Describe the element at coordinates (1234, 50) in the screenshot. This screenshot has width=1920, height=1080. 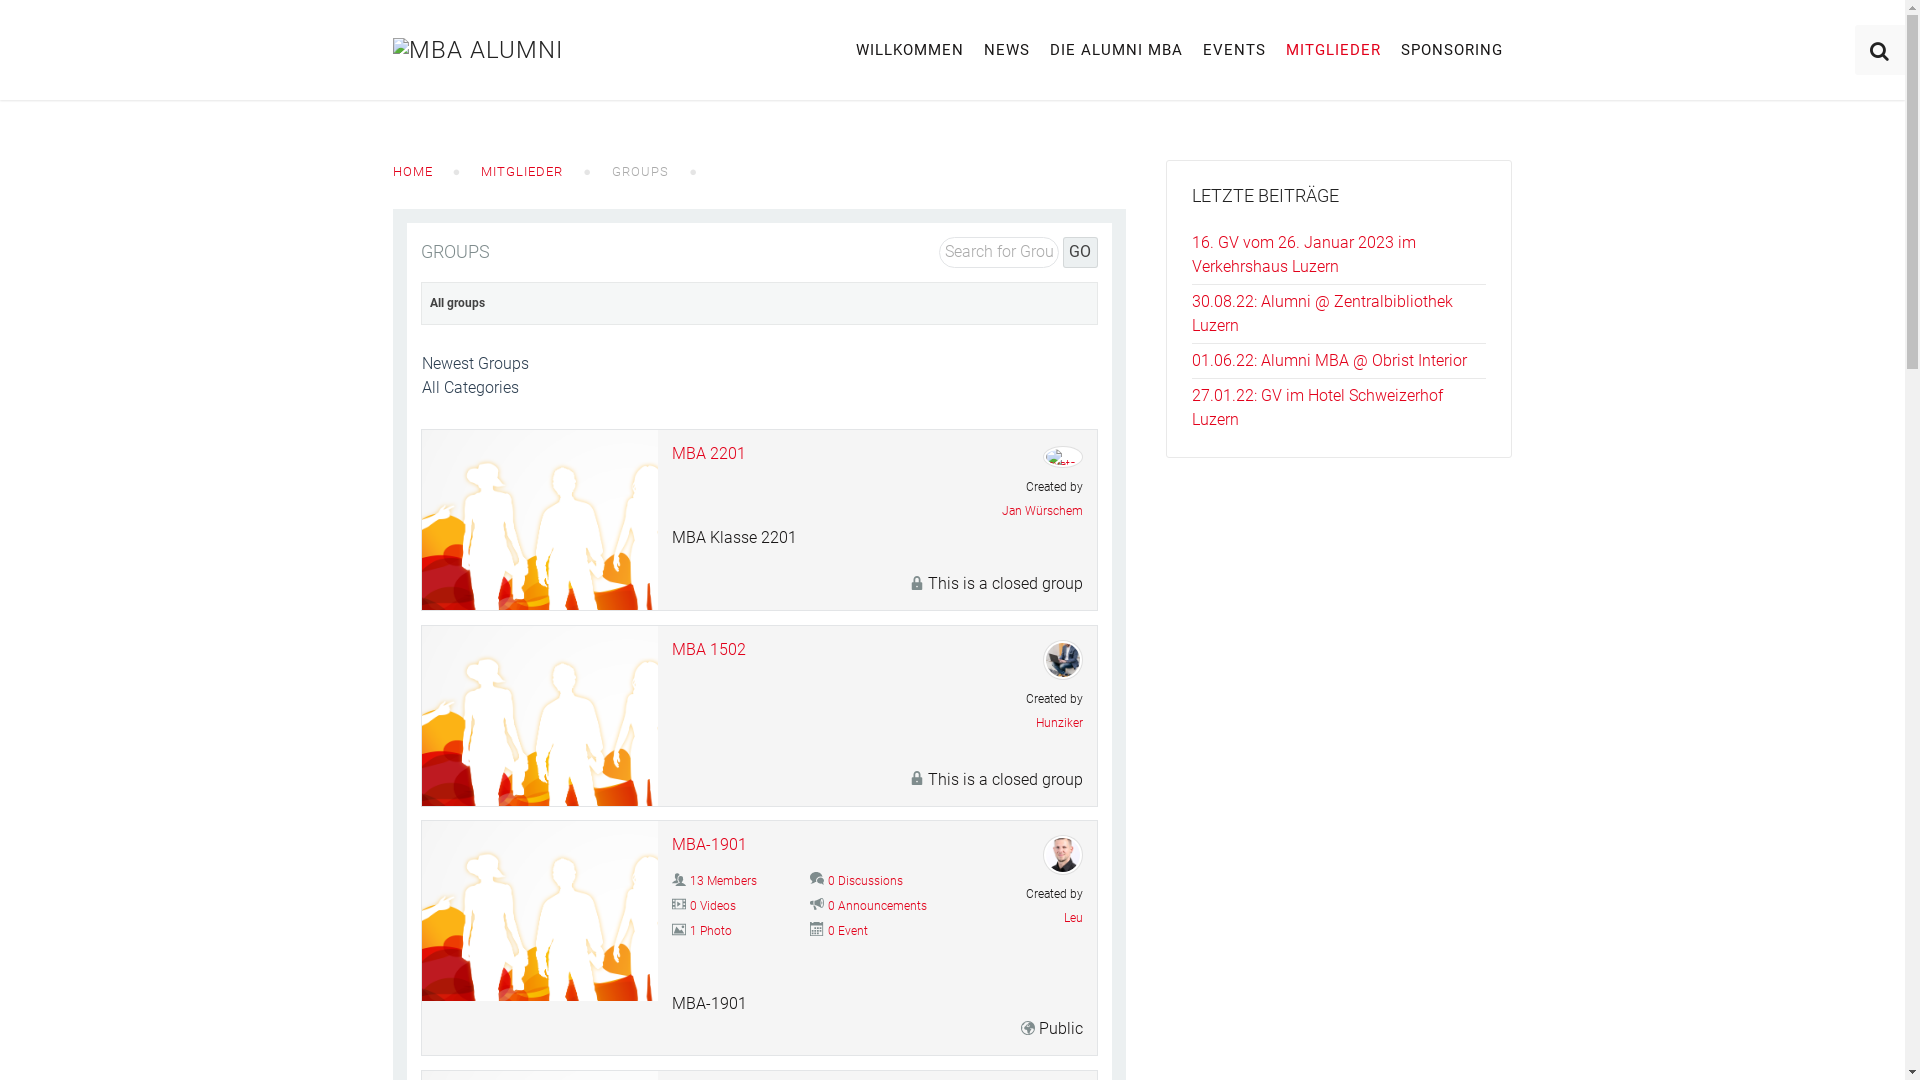
I see `EVENTS` at that location.